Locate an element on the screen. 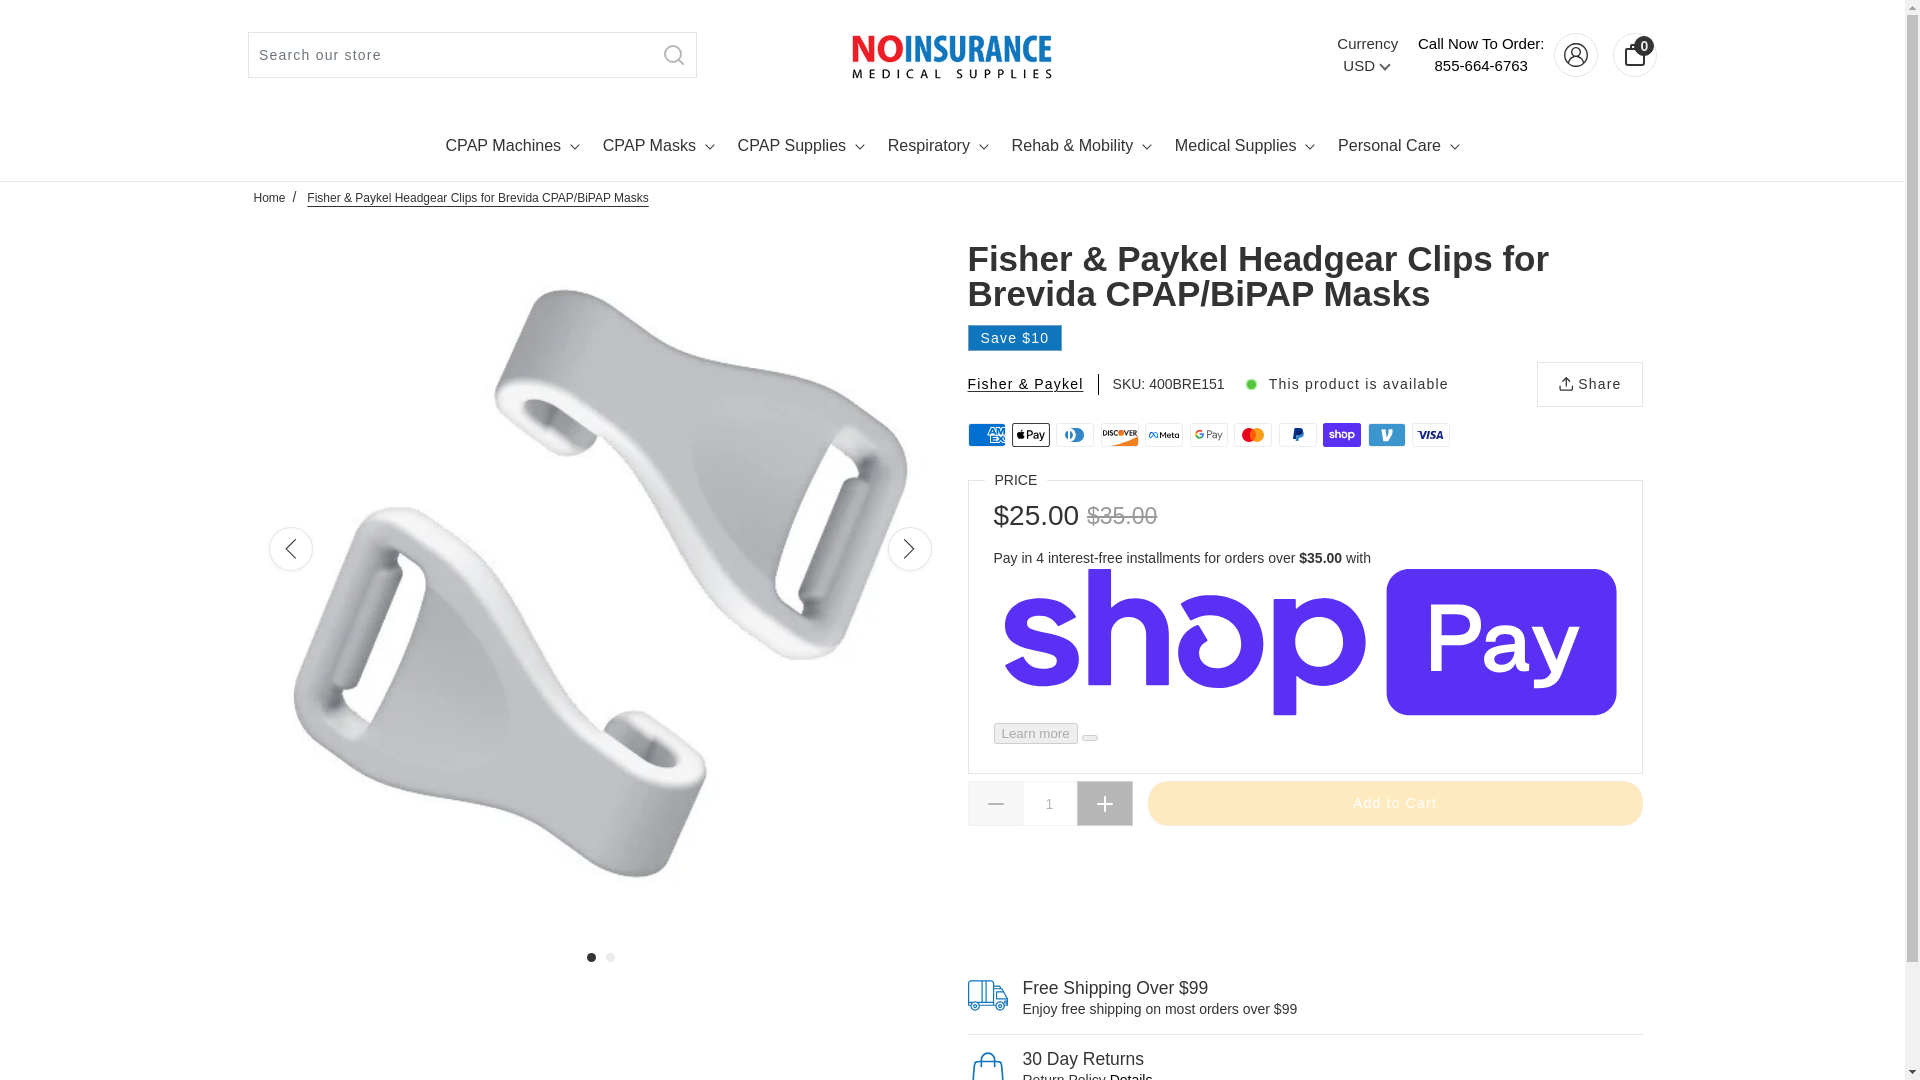 The width and height of the screenshot is (1920, 1080). Venmo is located at coordinates (938, 146).